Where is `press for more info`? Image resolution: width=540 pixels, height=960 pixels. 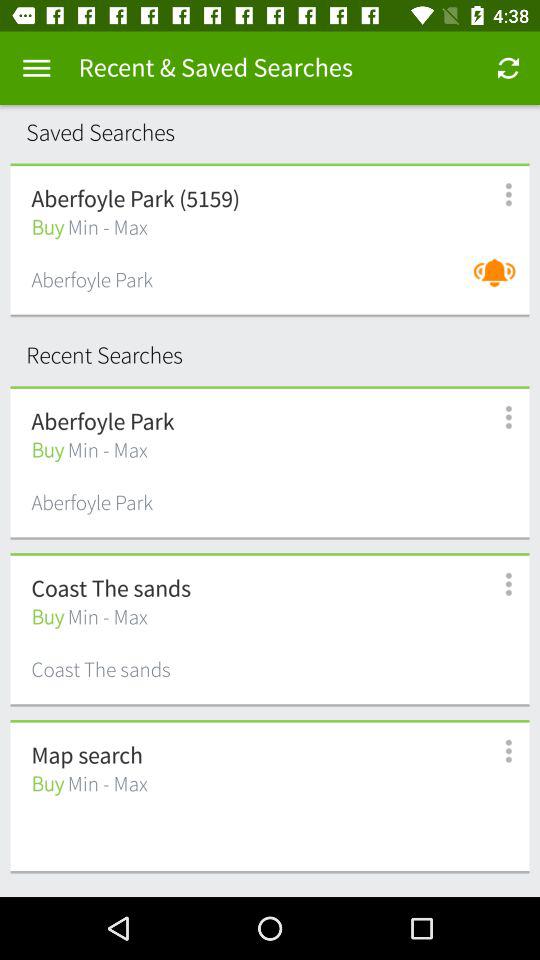
press for more info is located at coordinates (498, 752).